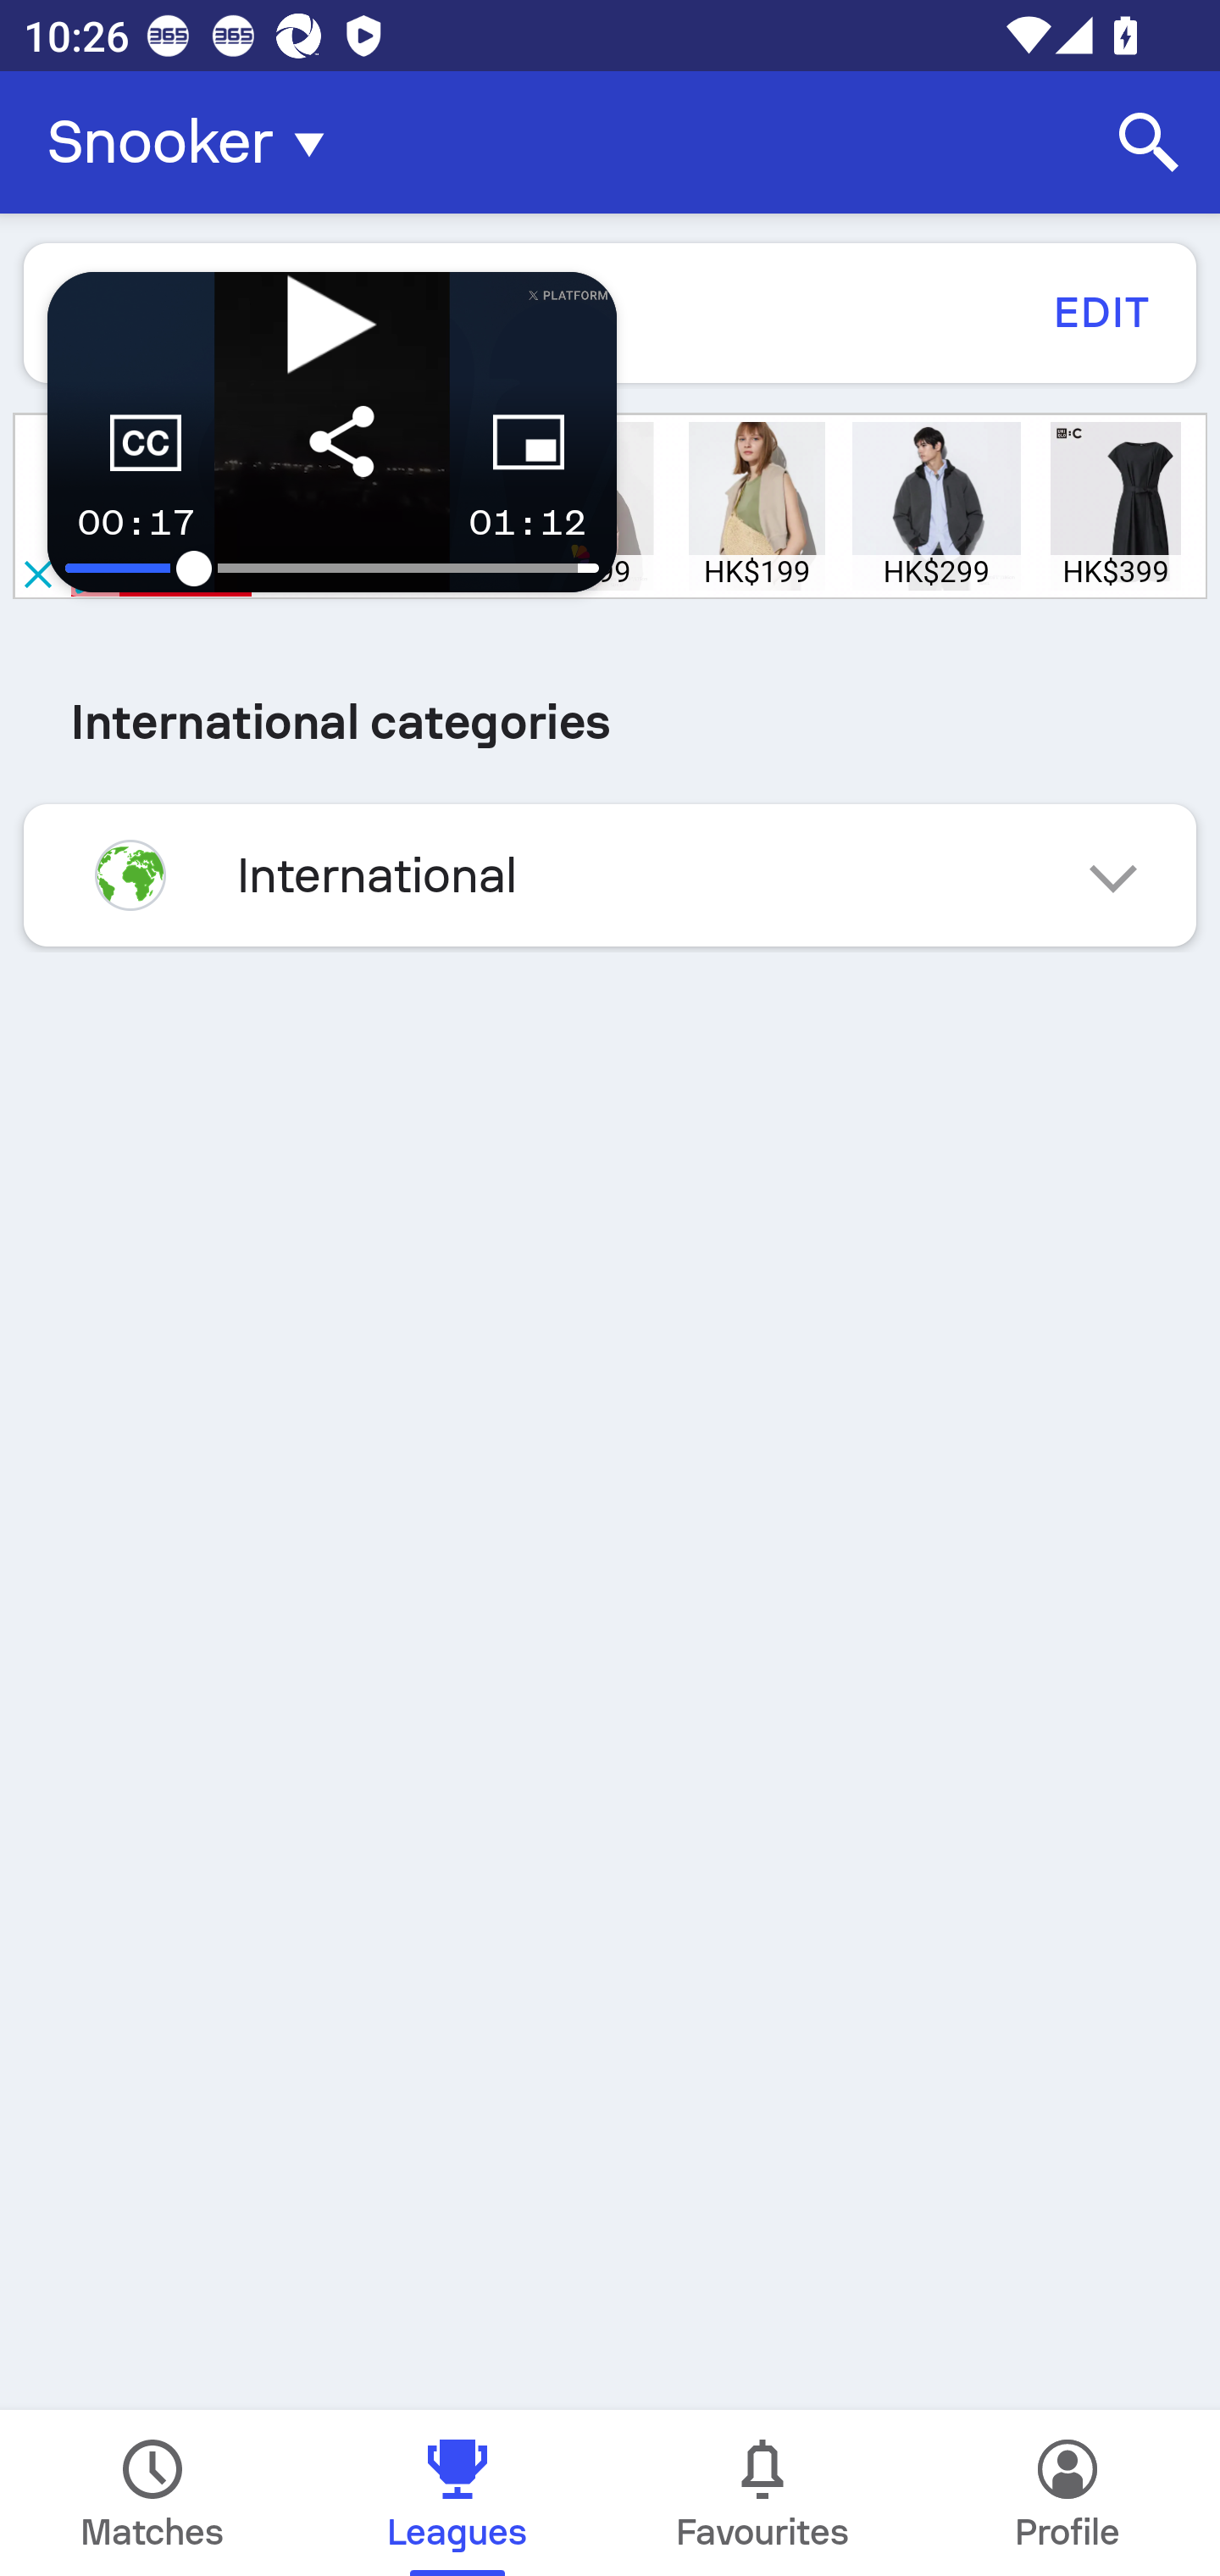 This screenshot has height=2576, width=1220. I want to click on Matches, so click(152, 2493).